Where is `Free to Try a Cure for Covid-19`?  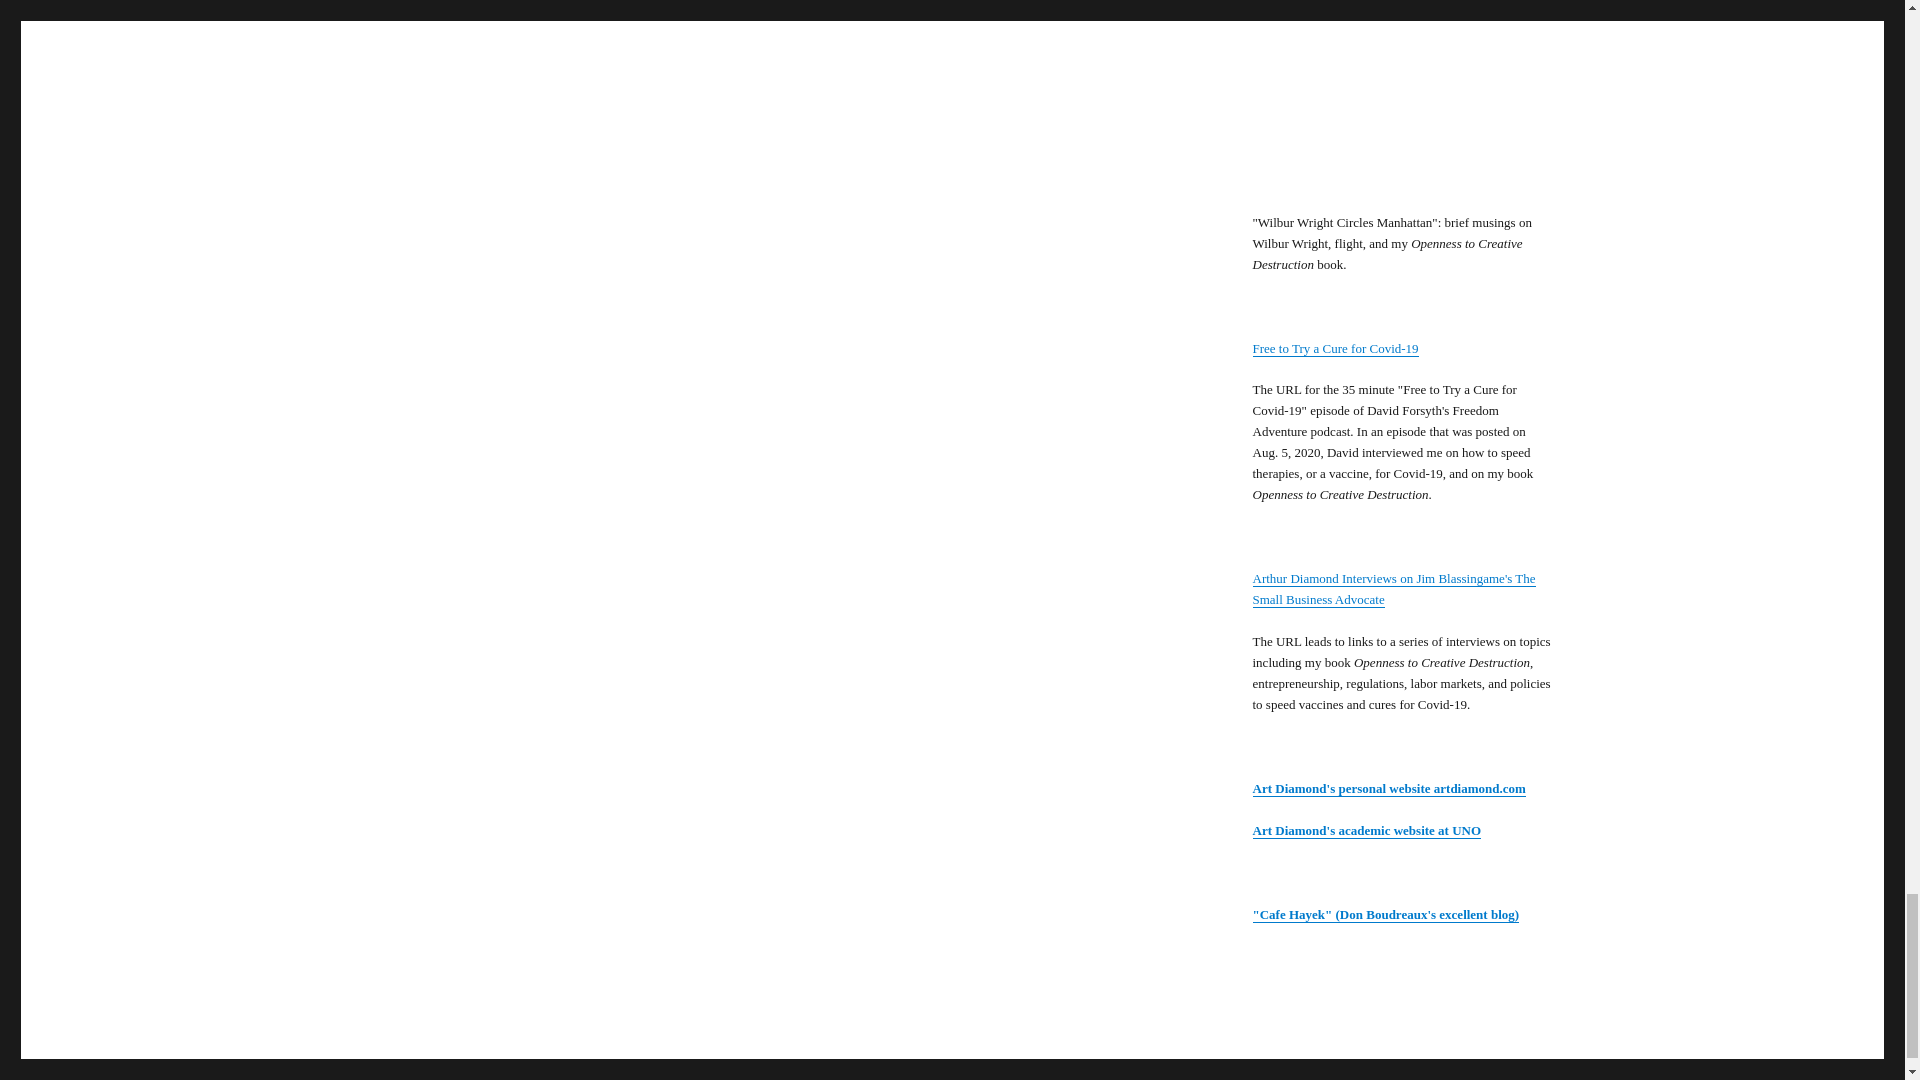
Free to Try a Cure for Covid-19 is located at coordinates (1334, 348).